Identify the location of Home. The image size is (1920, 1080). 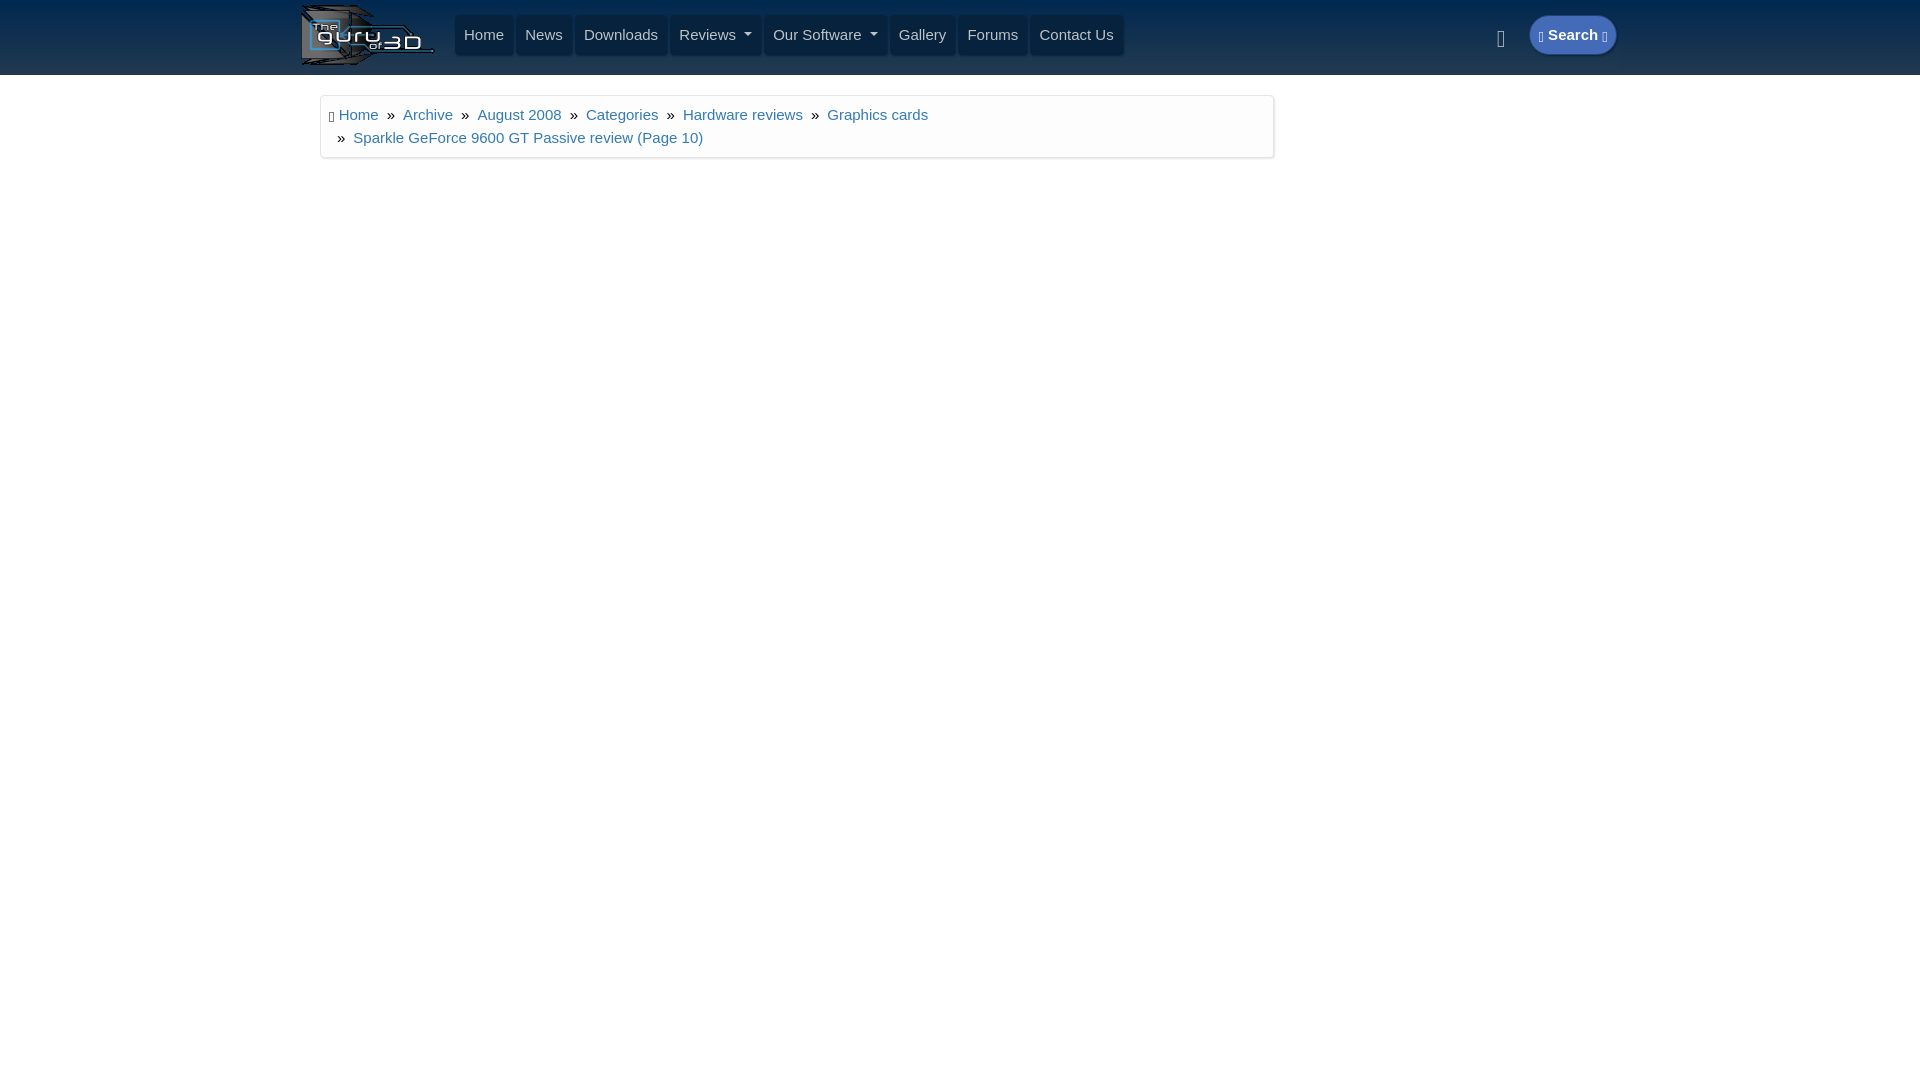
(484, 36).